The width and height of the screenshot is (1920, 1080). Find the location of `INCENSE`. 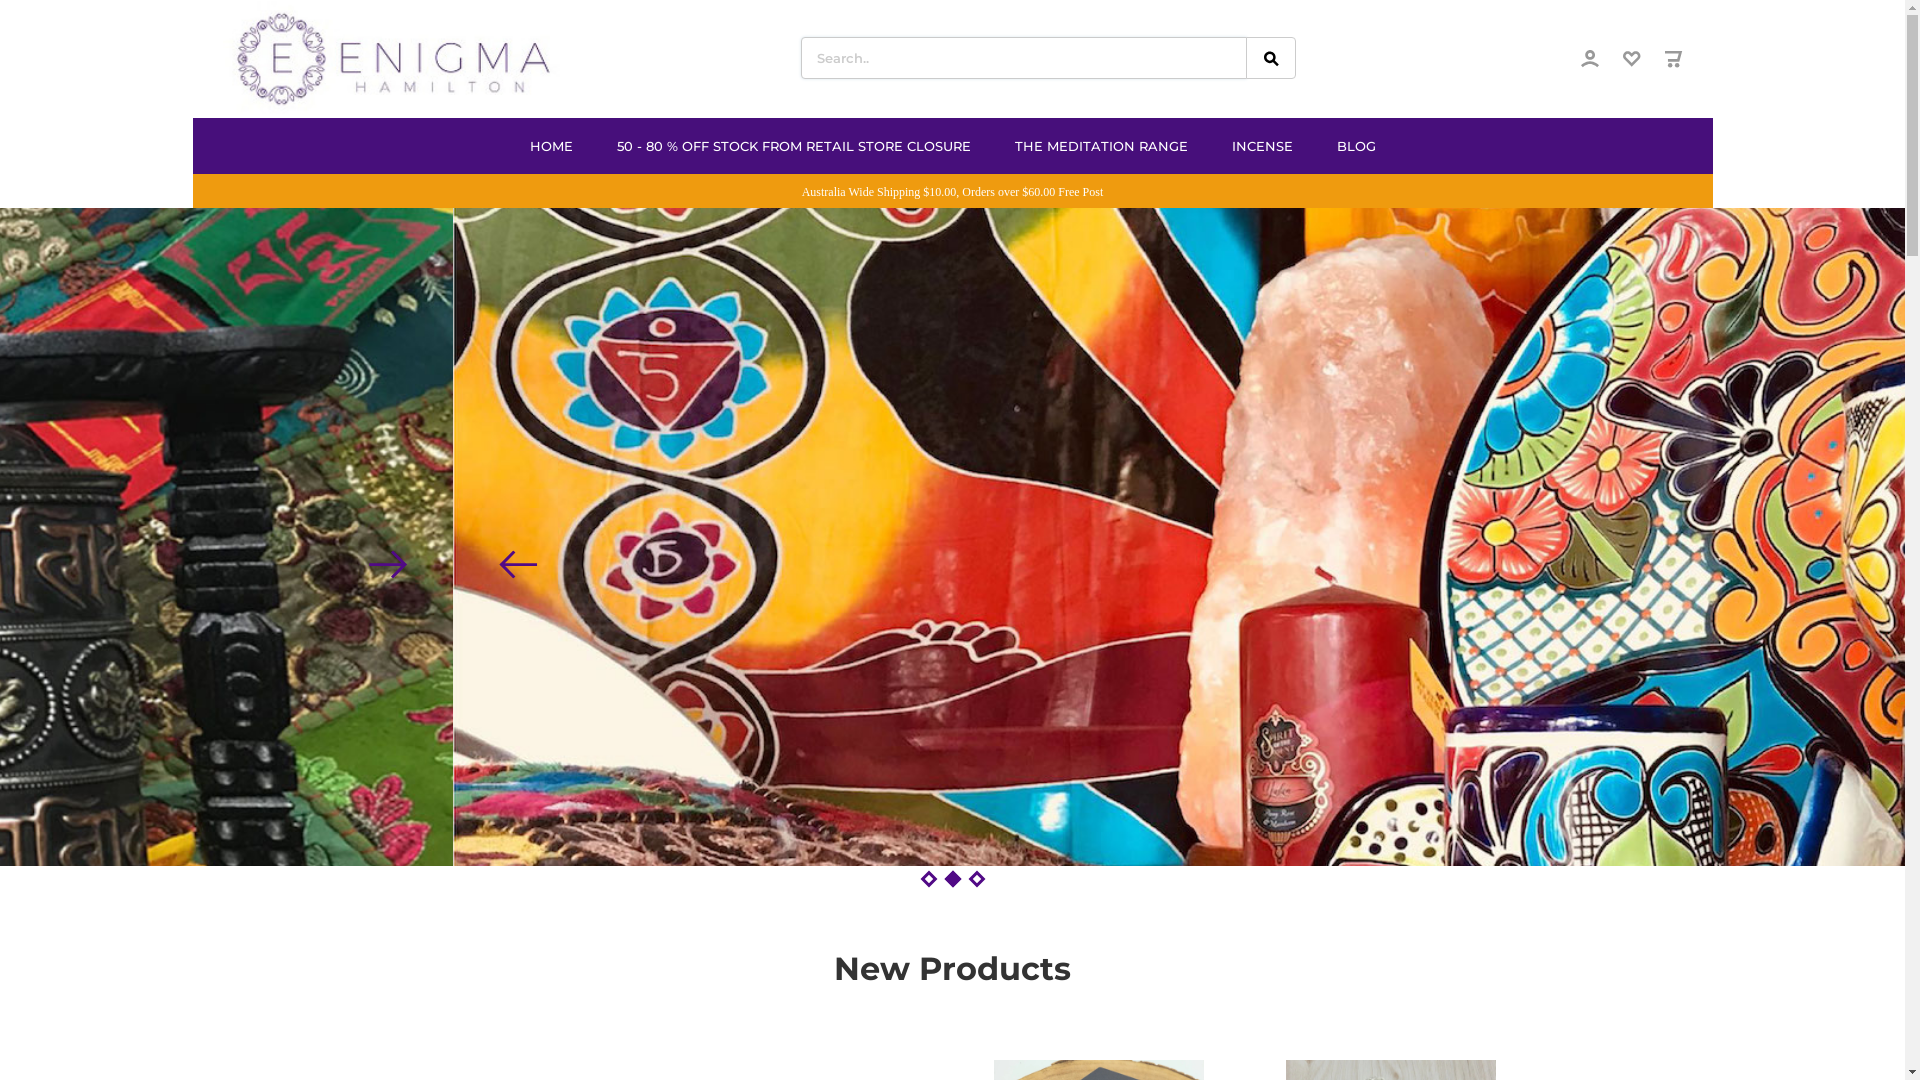

INCENSE is located at coordinates (1262, 147).